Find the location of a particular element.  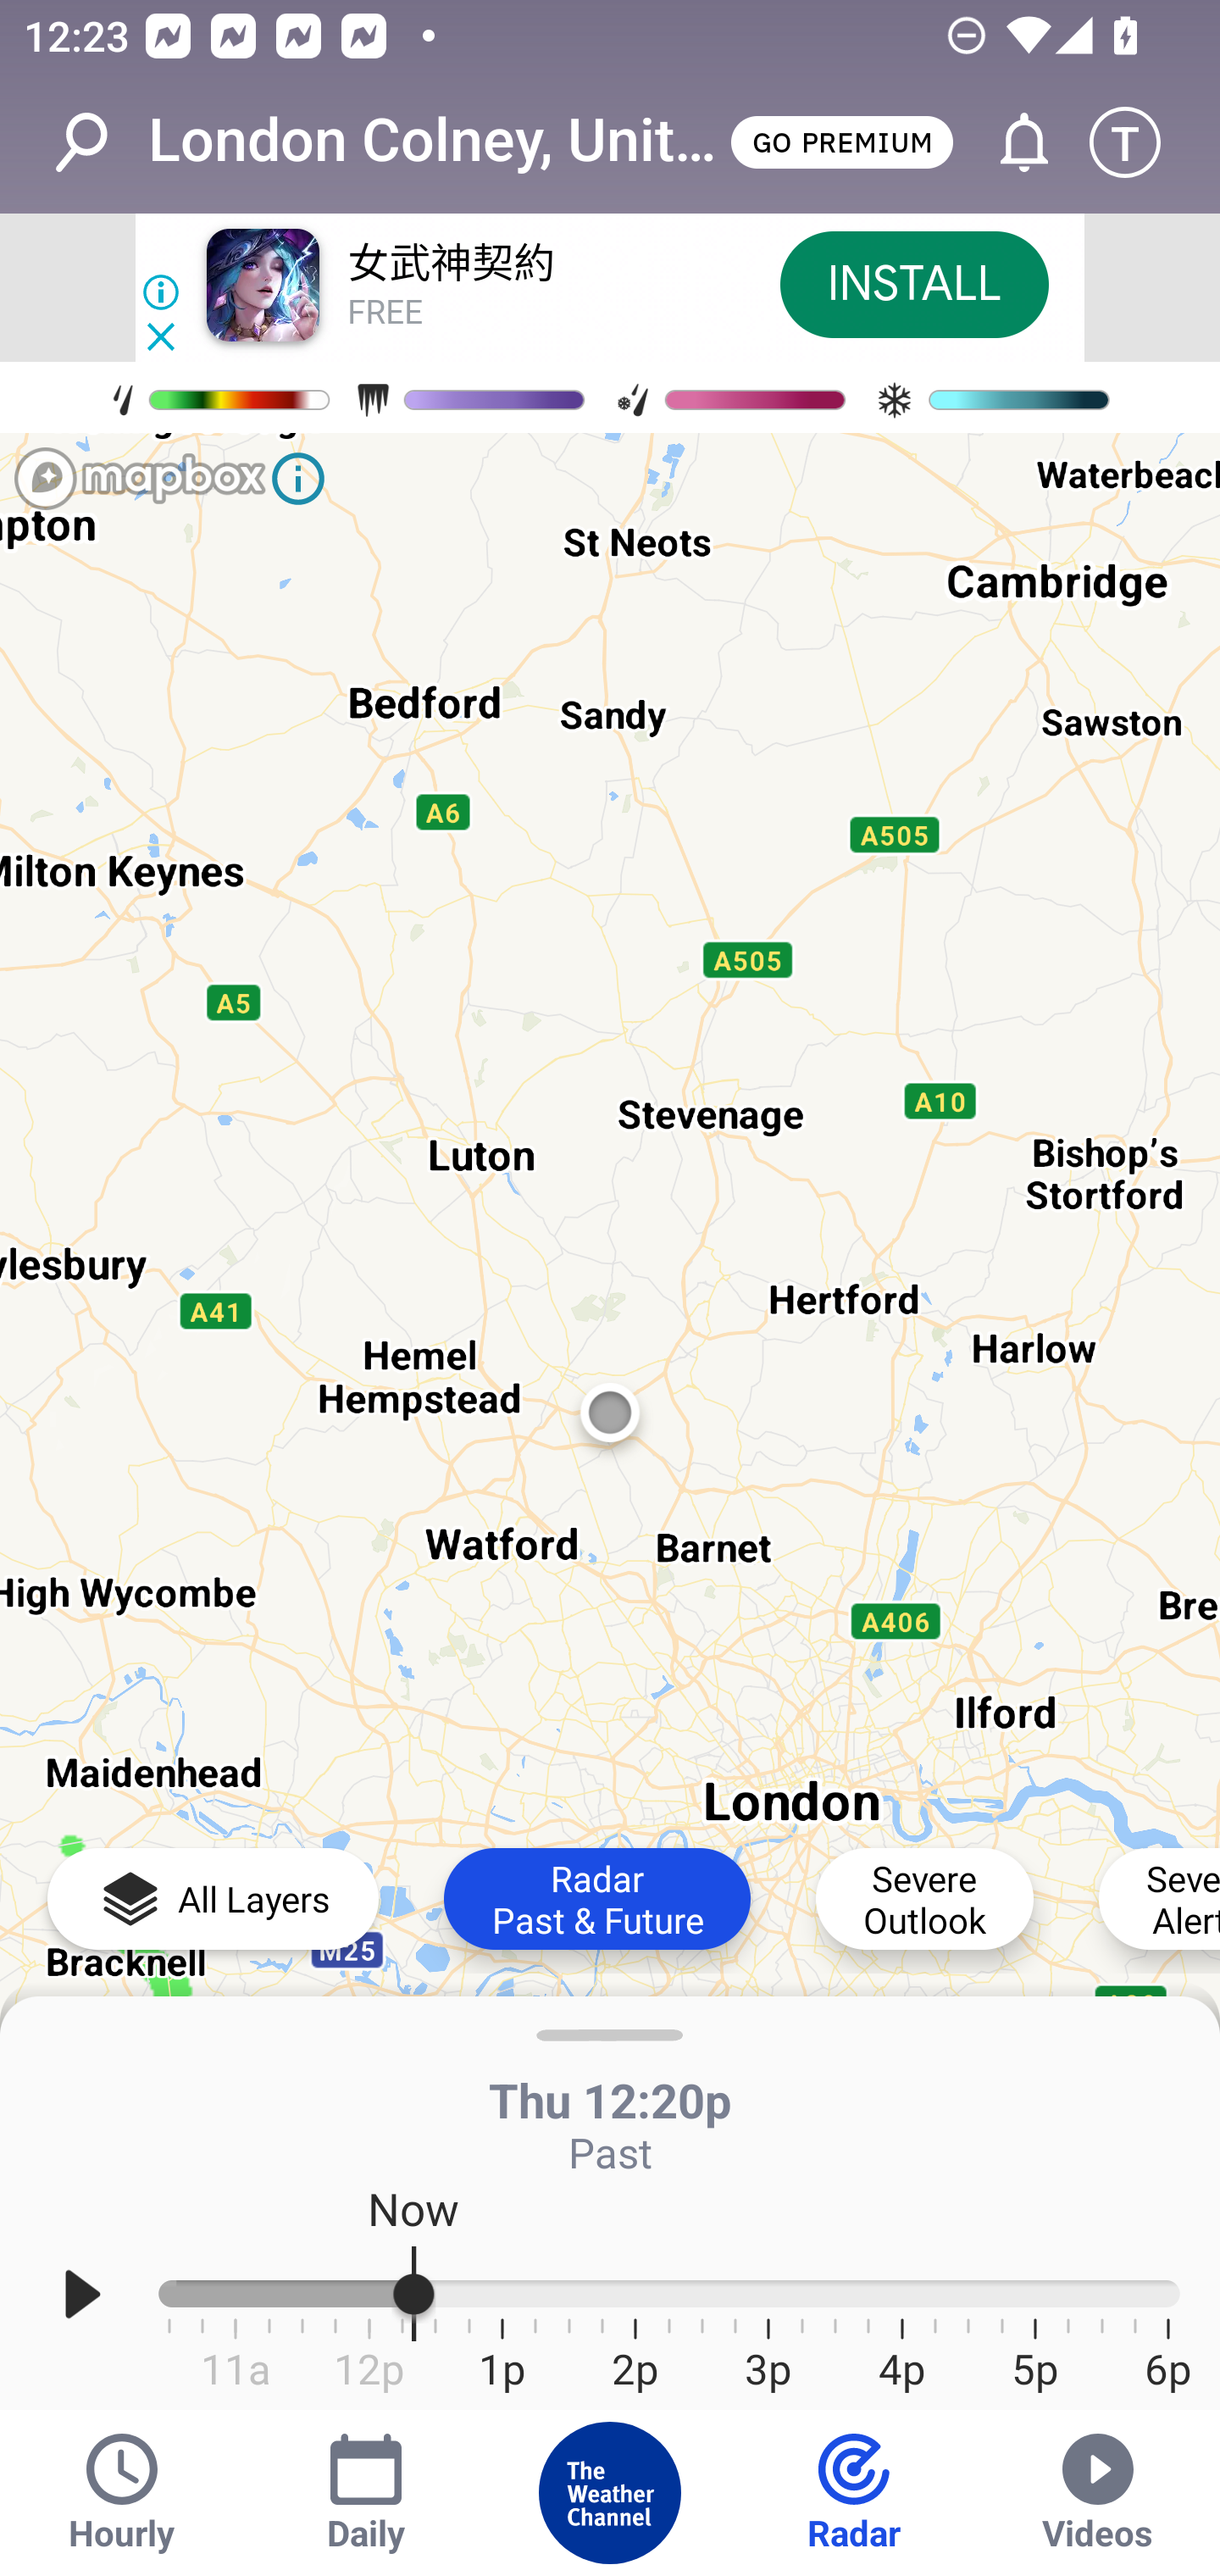

Go to Alerts and Notifications is located at coordinates (1009, 142).